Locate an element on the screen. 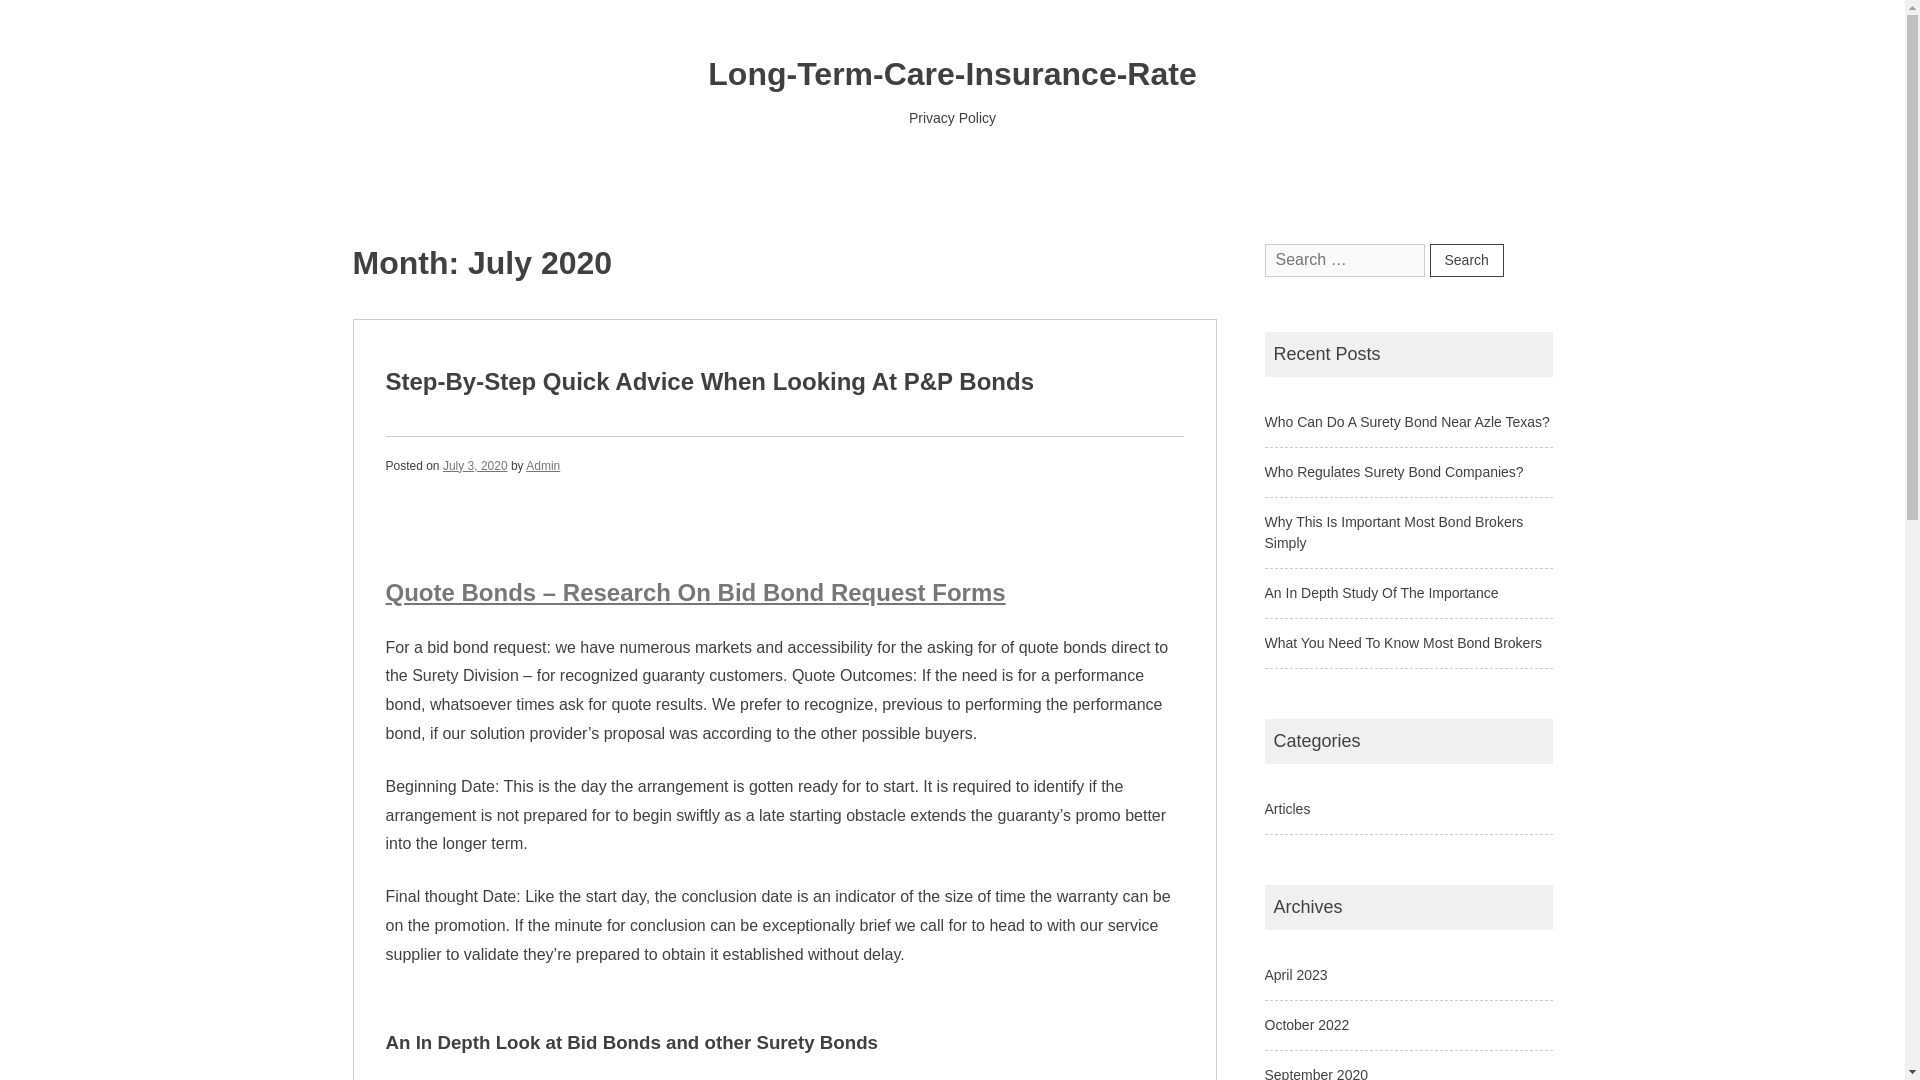 The height and width of the screenshot is (1080, 1920). An In Depth Study Of The Importance is located at coordinates (1380, 592).